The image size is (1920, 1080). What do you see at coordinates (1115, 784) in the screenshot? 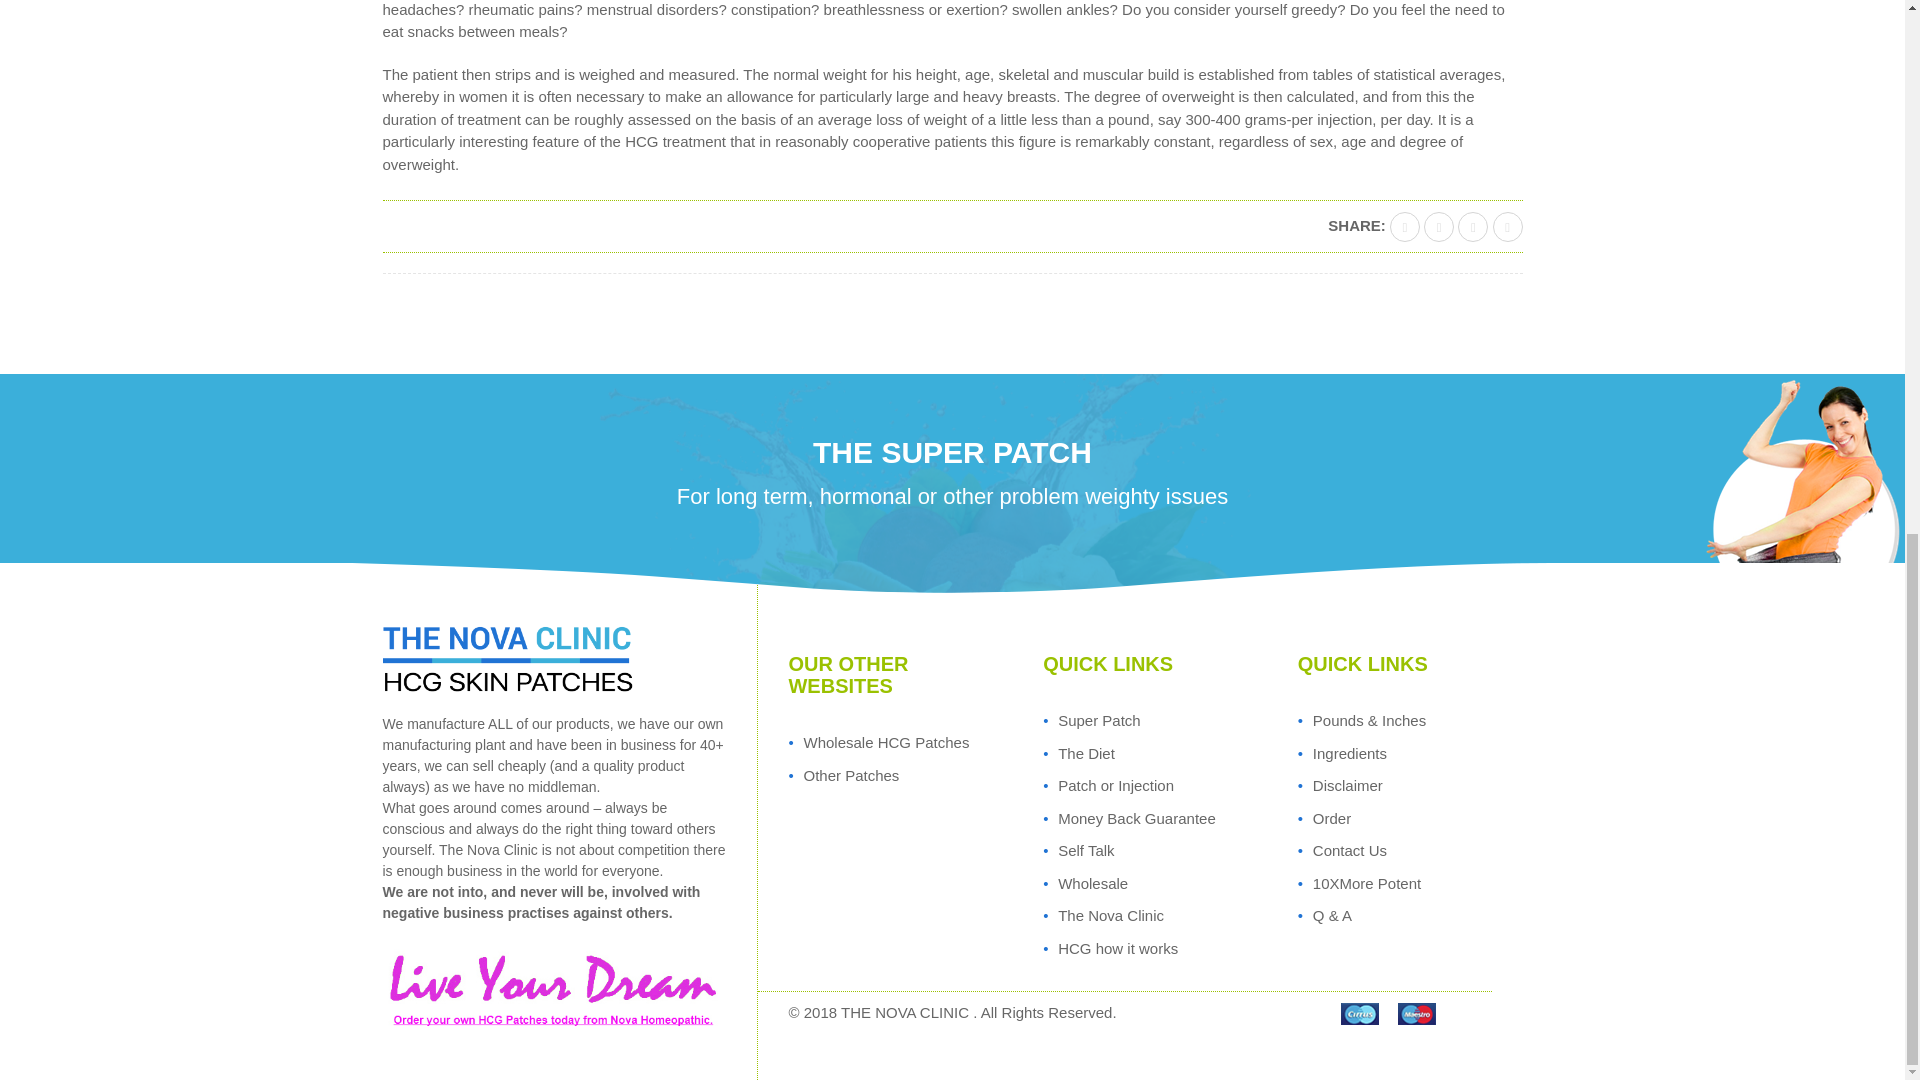
I see `Patch or Injection` at bounding box center [1115, 784].